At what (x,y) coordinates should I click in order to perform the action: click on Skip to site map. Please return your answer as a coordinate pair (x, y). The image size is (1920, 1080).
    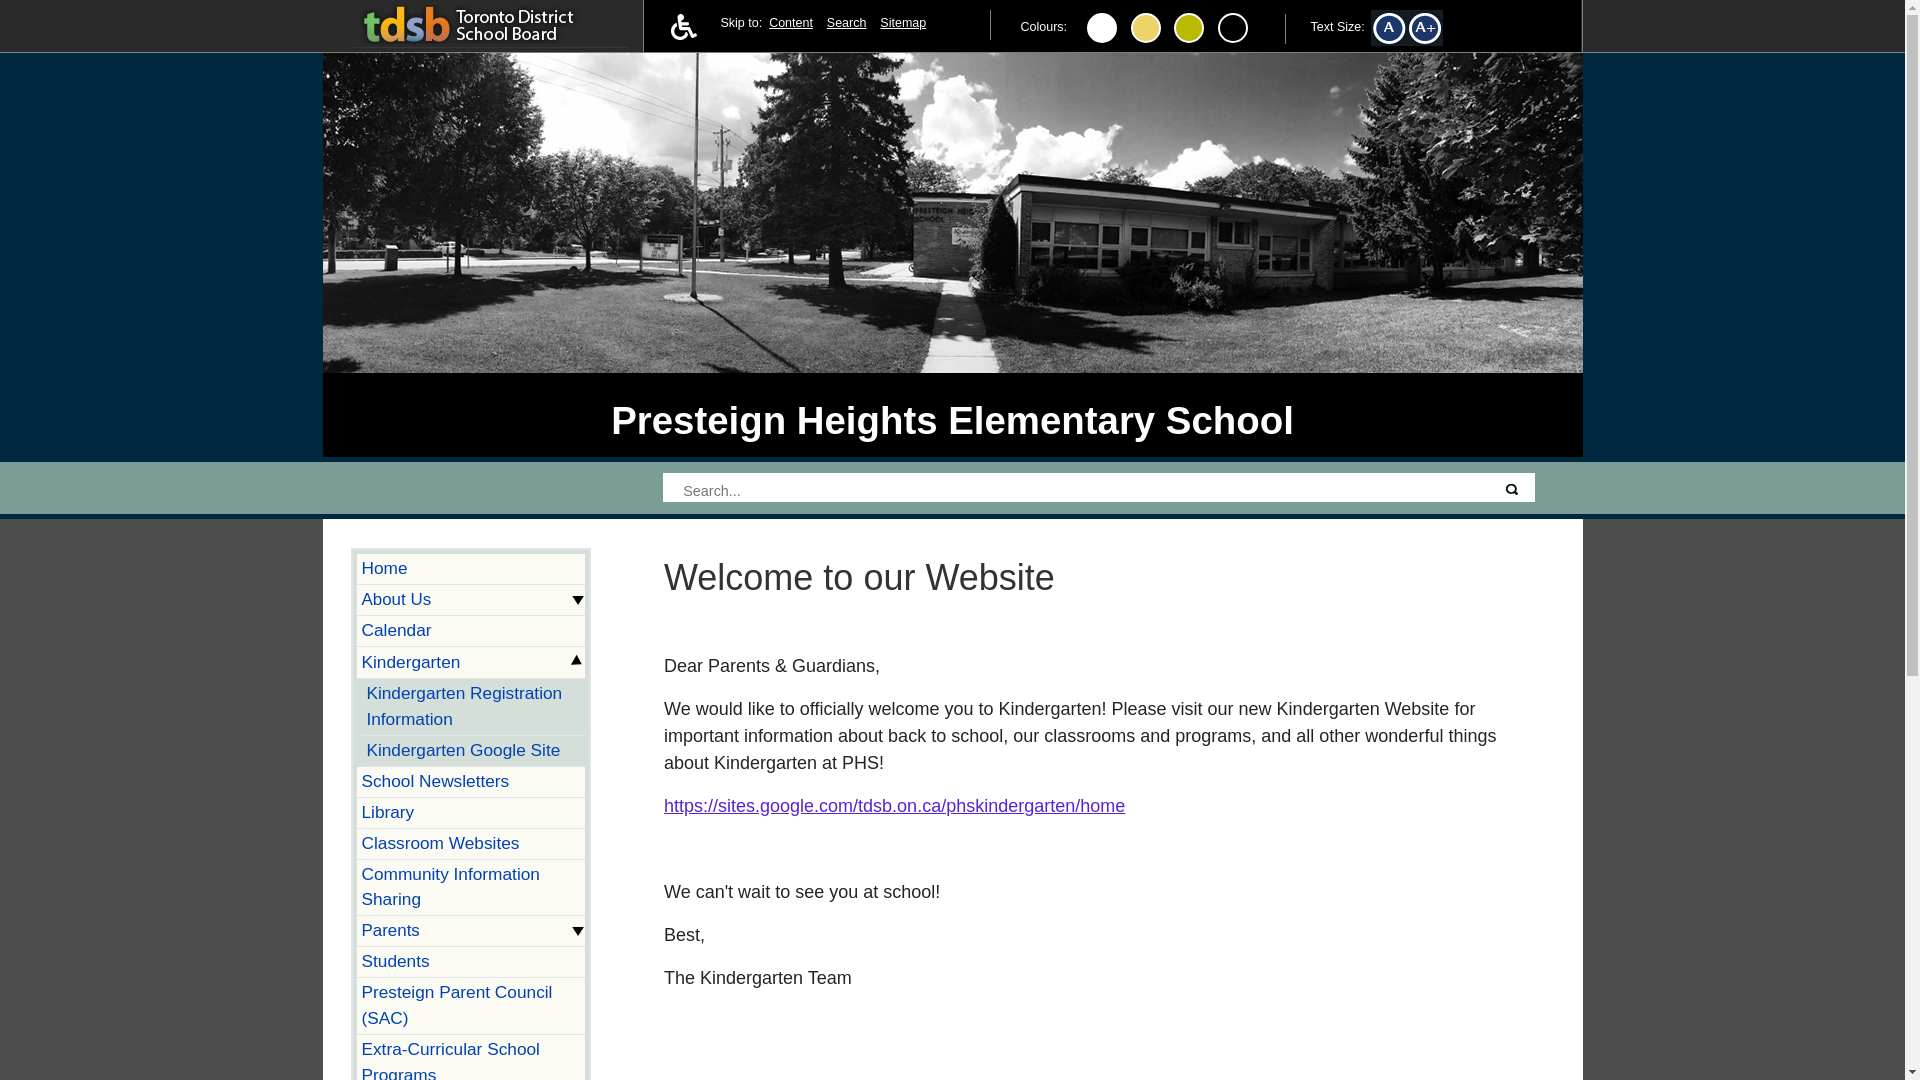
    Looking at the image, I should click on (902, 23).